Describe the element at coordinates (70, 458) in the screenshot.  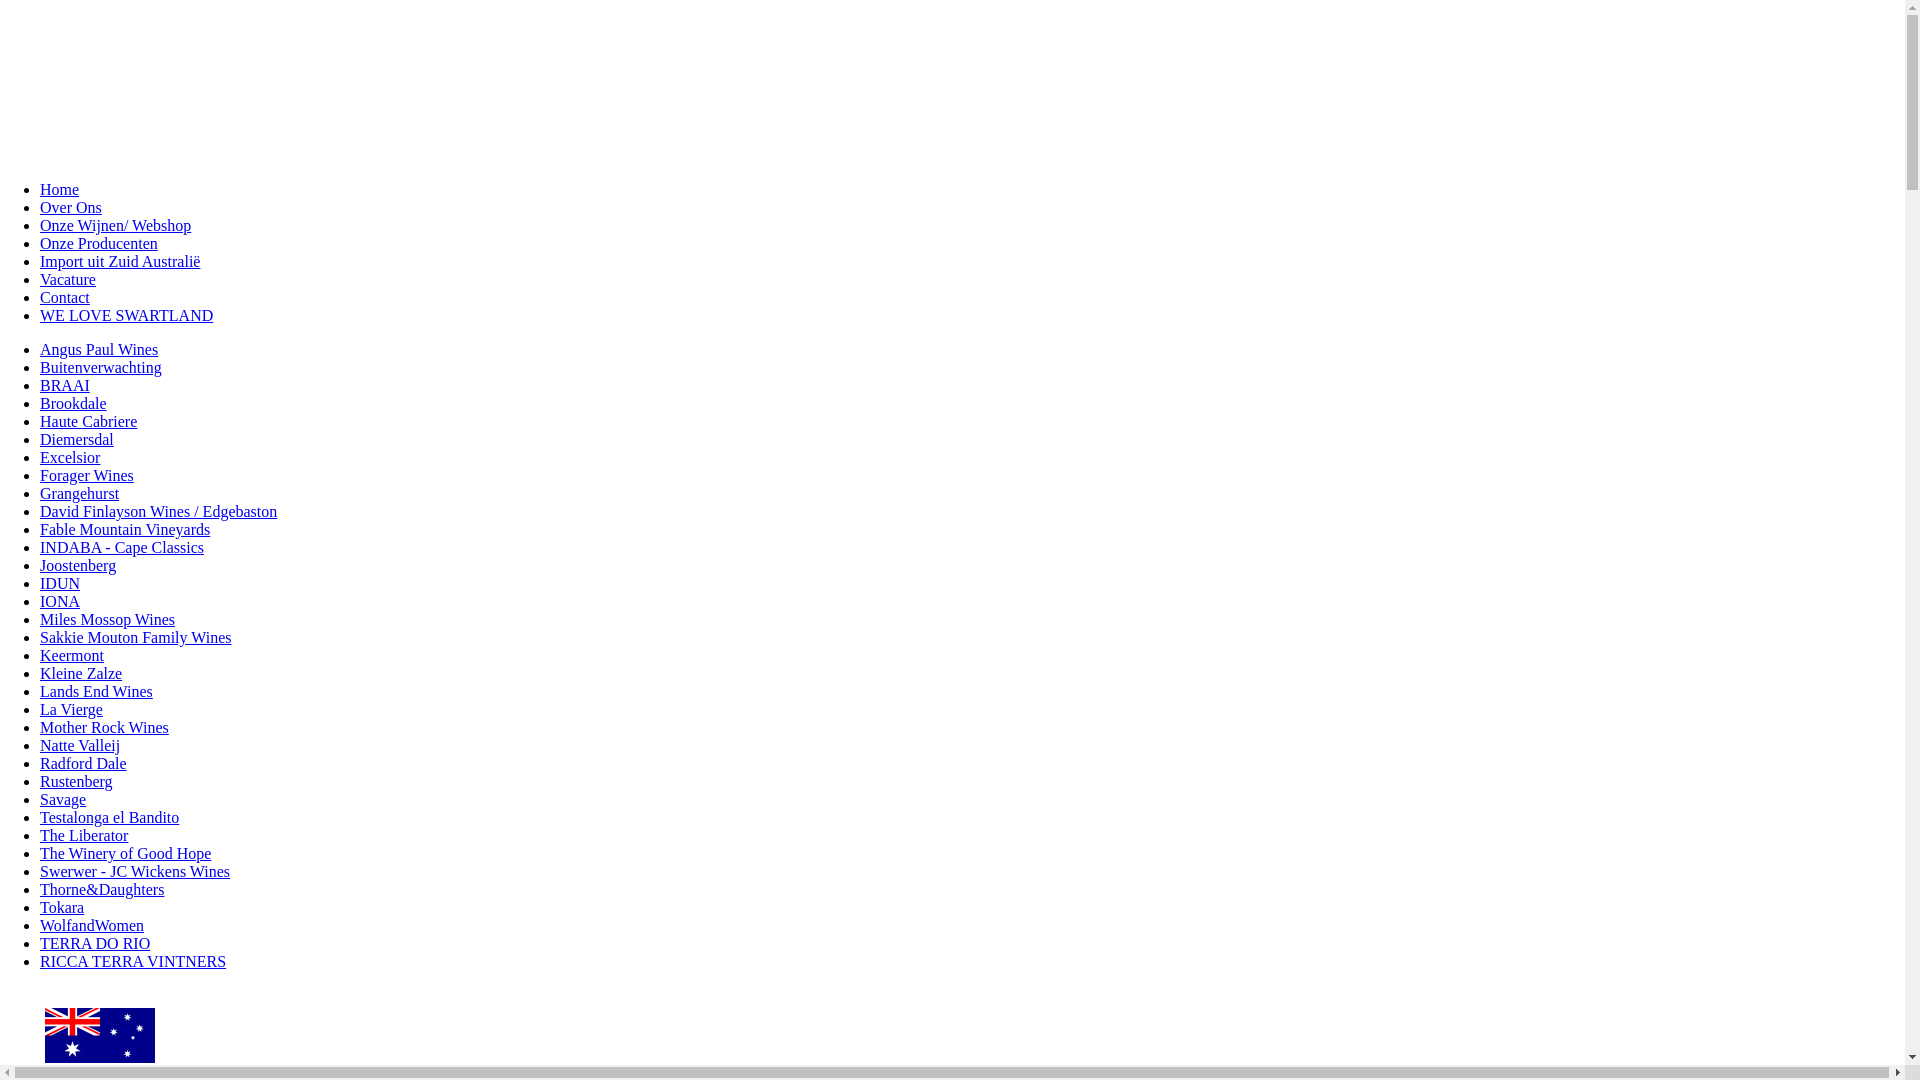
I see `Excelsior` at that location.